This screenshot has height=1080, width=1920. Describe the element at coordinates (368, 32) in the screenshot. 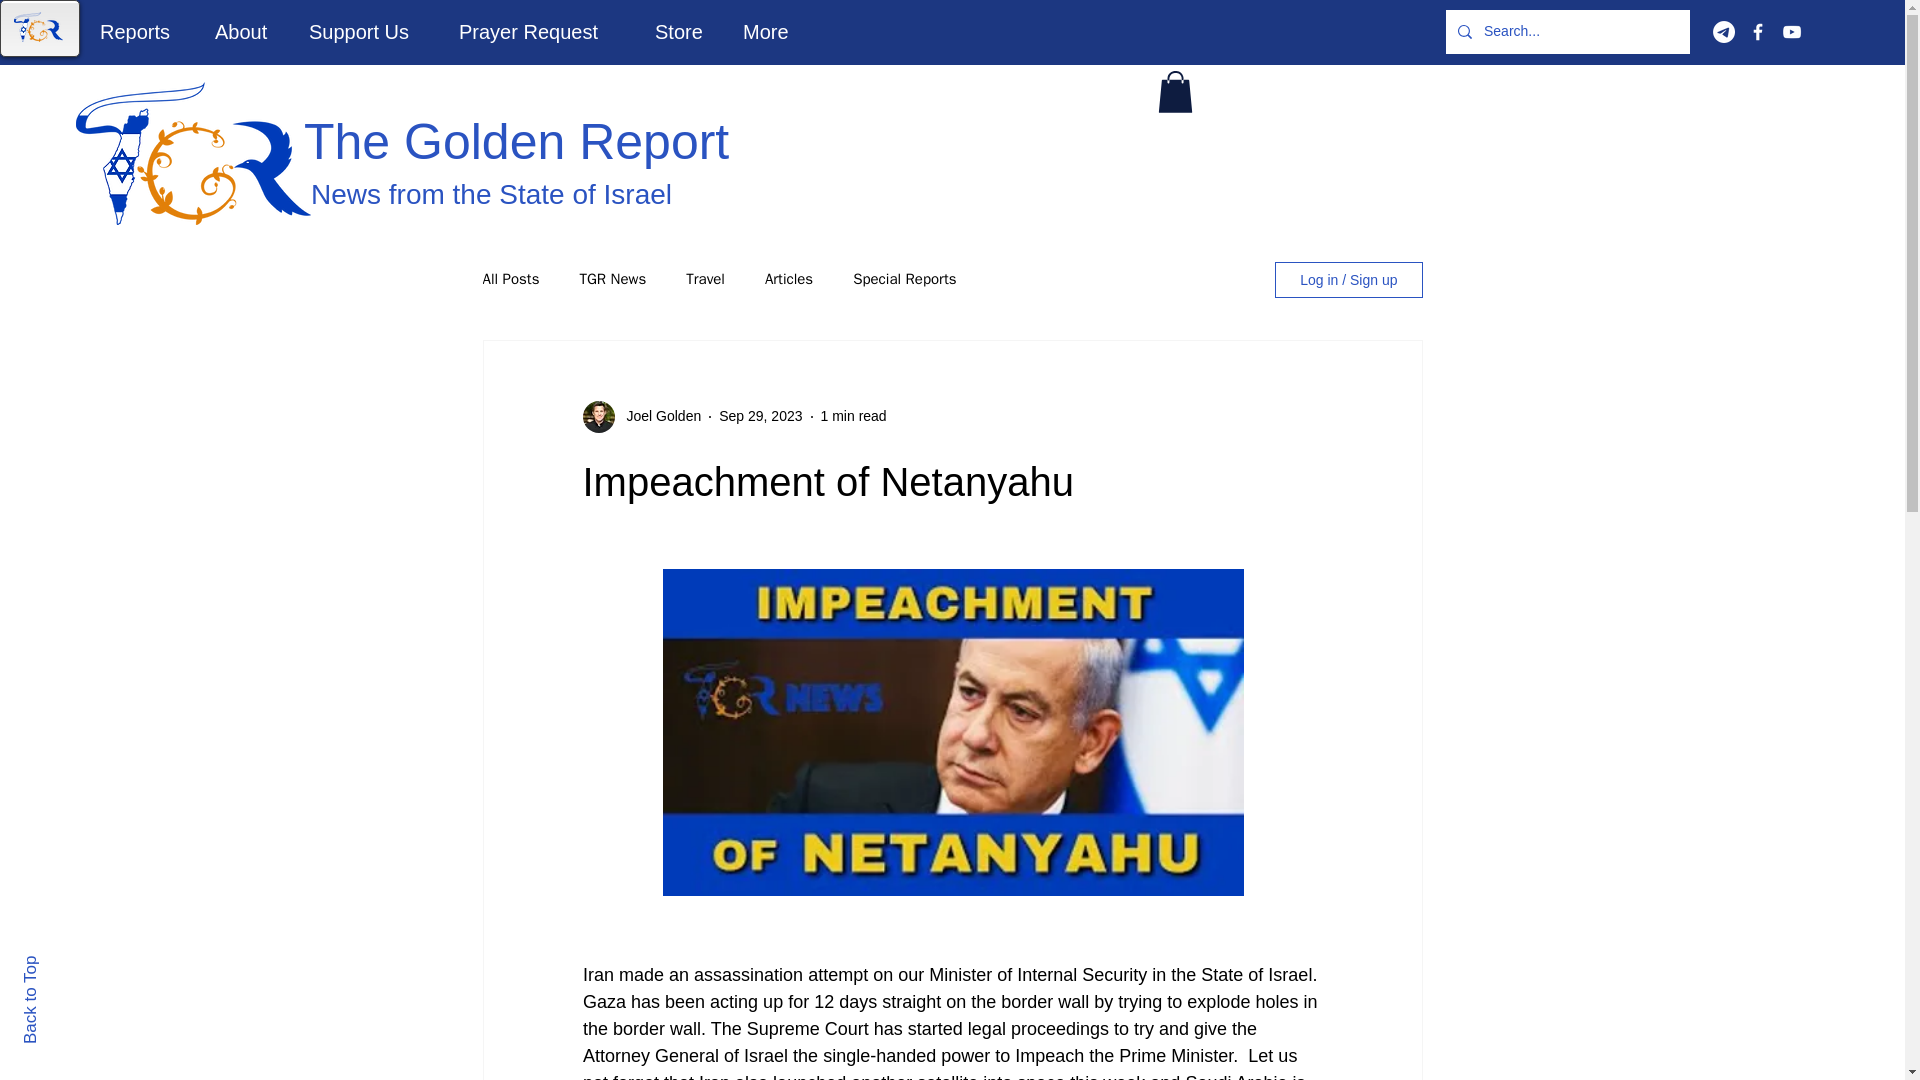

I see `Support Us` at that location.